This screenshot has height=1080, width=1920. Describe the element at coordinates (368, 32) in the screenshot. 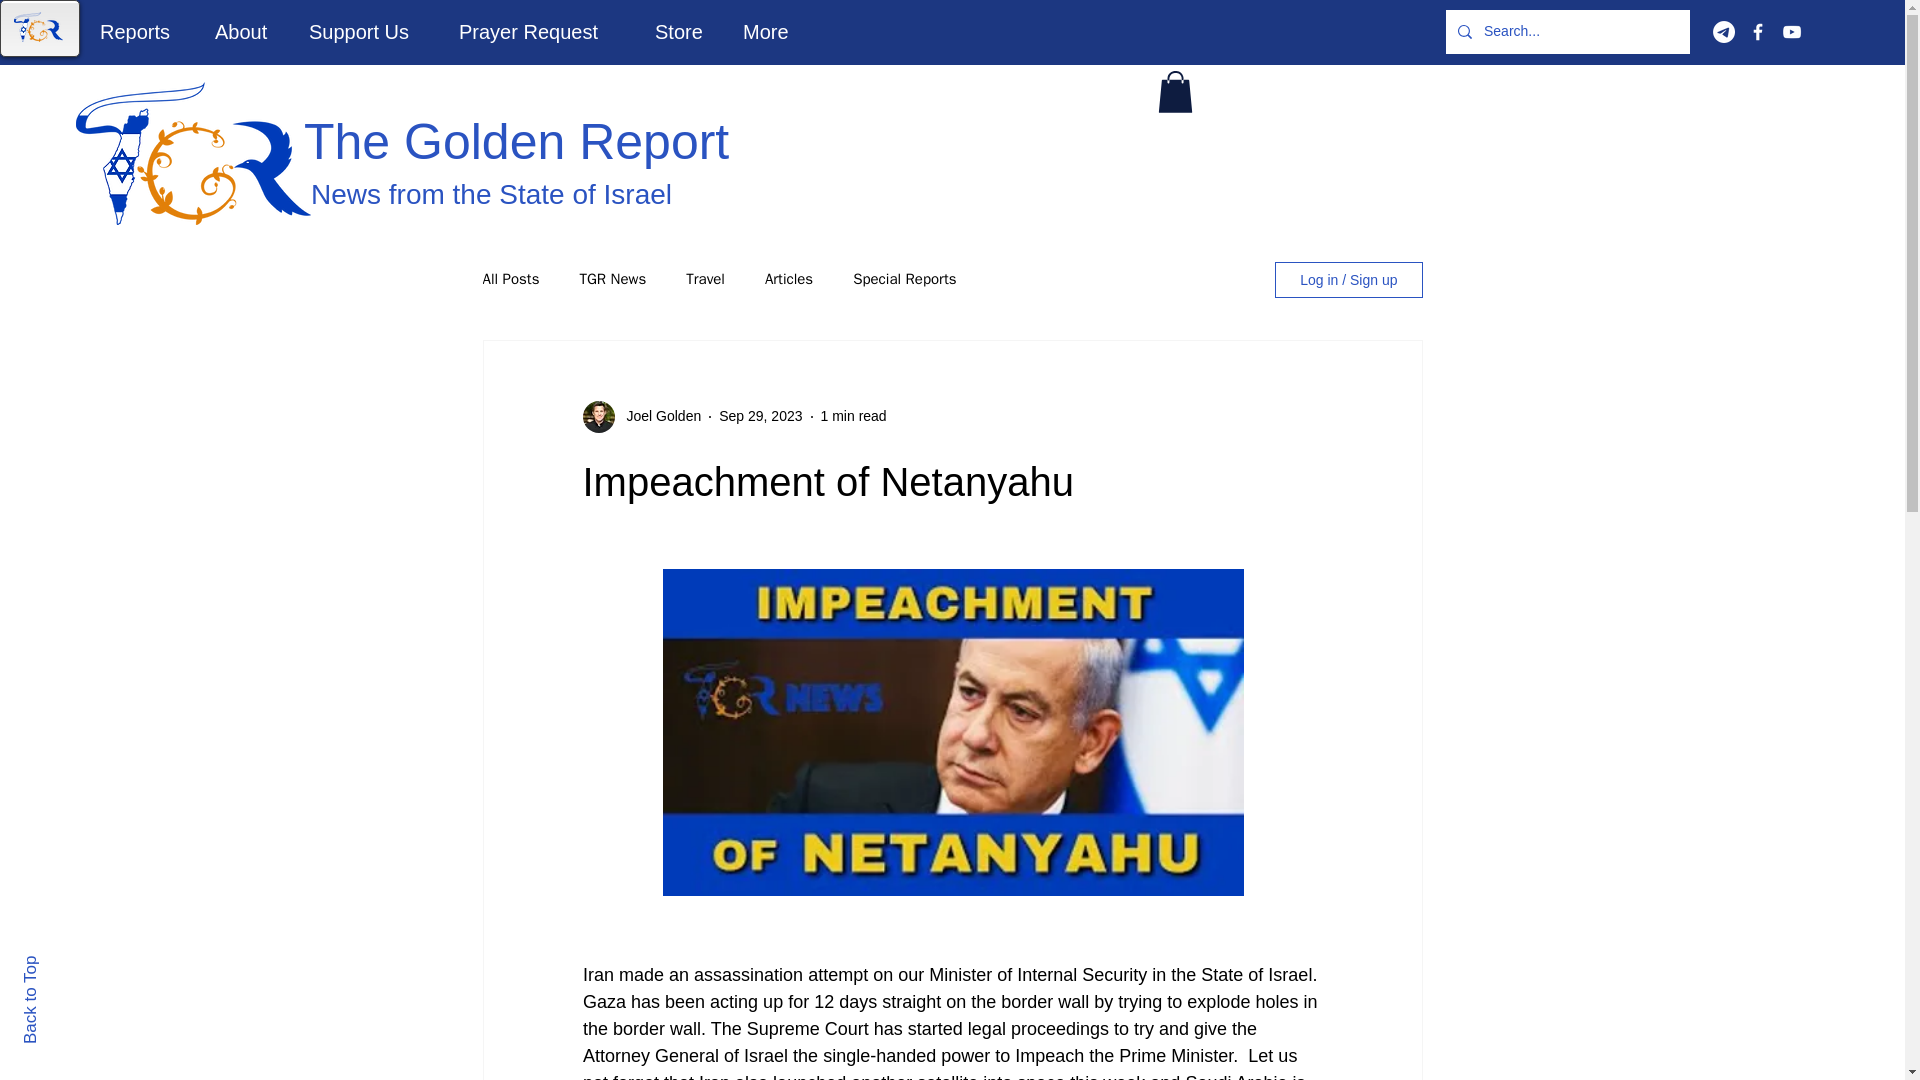

I see `Support Us` at that location.